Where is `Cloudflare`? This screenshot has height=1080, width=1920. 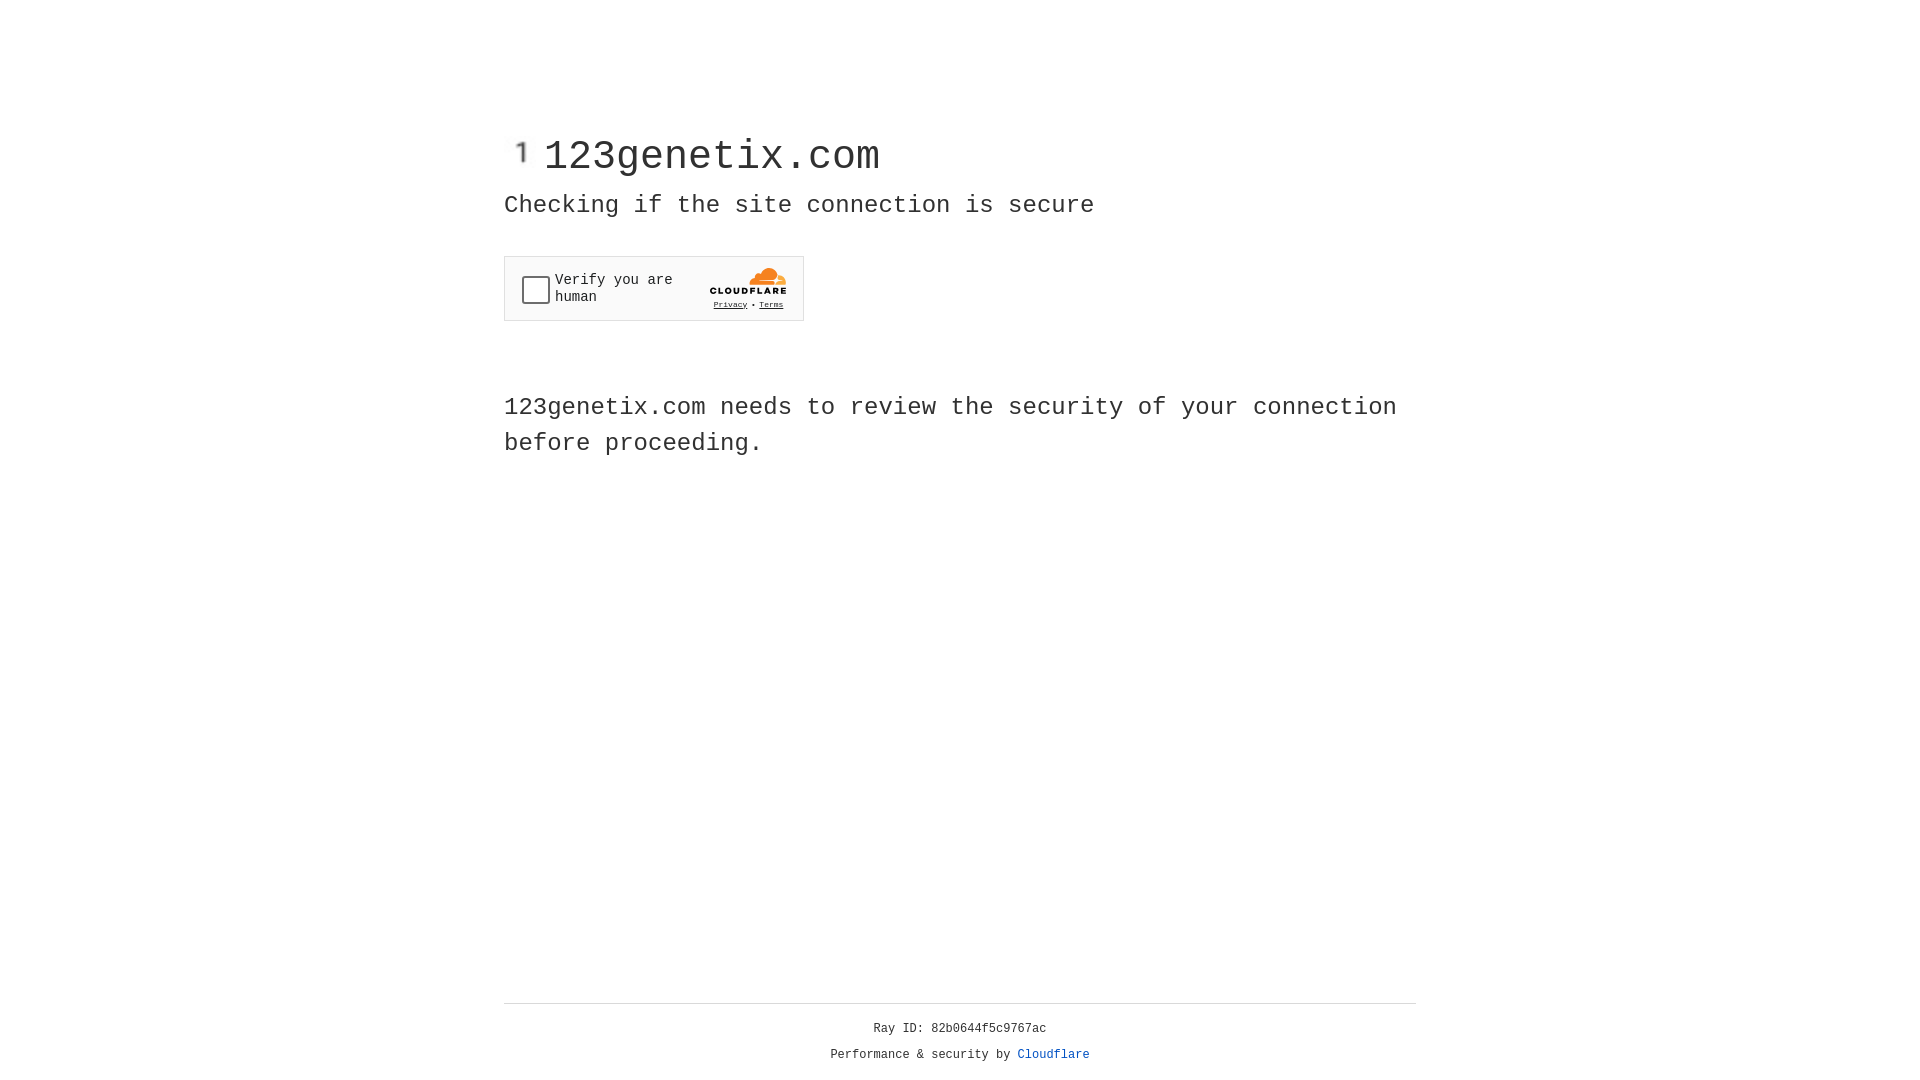
Cloudflare is located at coordinates (1054, 1055).